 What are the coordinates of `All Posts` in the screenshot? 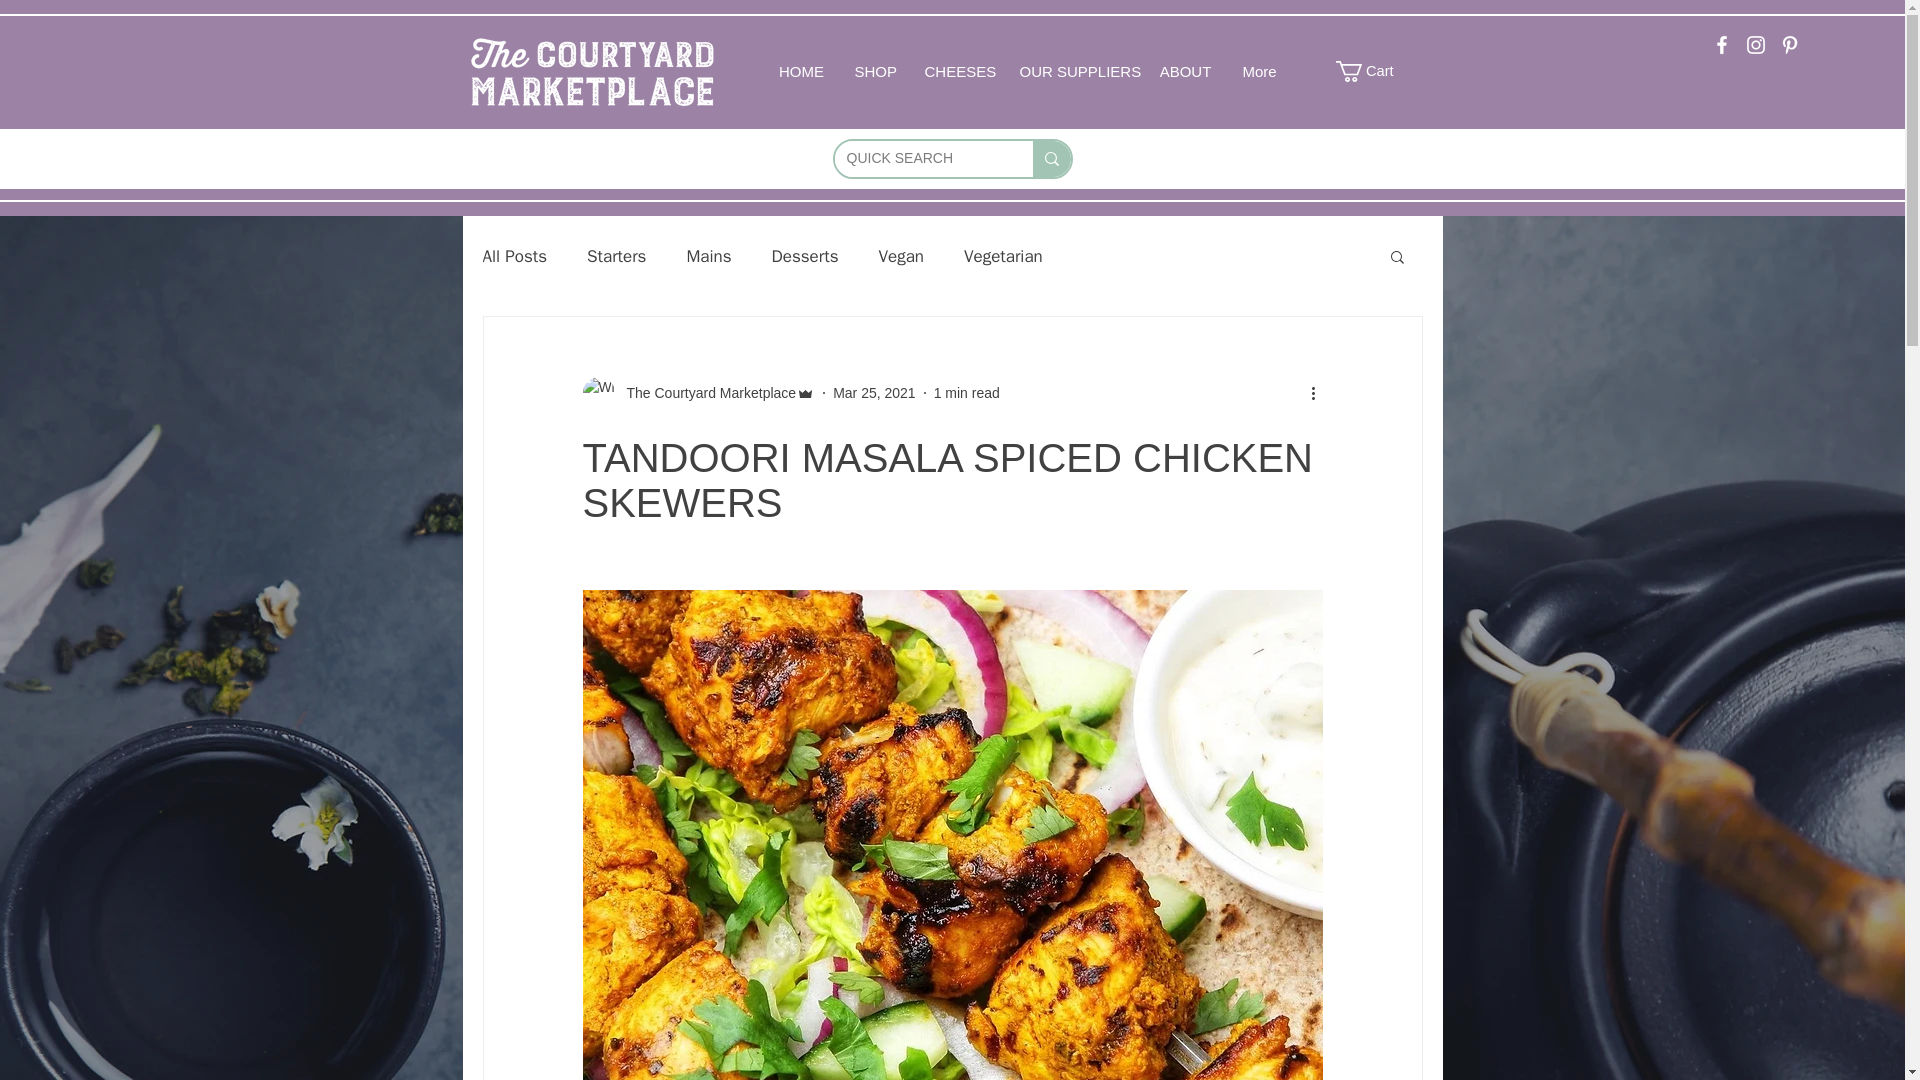 It's located at (514, 255).